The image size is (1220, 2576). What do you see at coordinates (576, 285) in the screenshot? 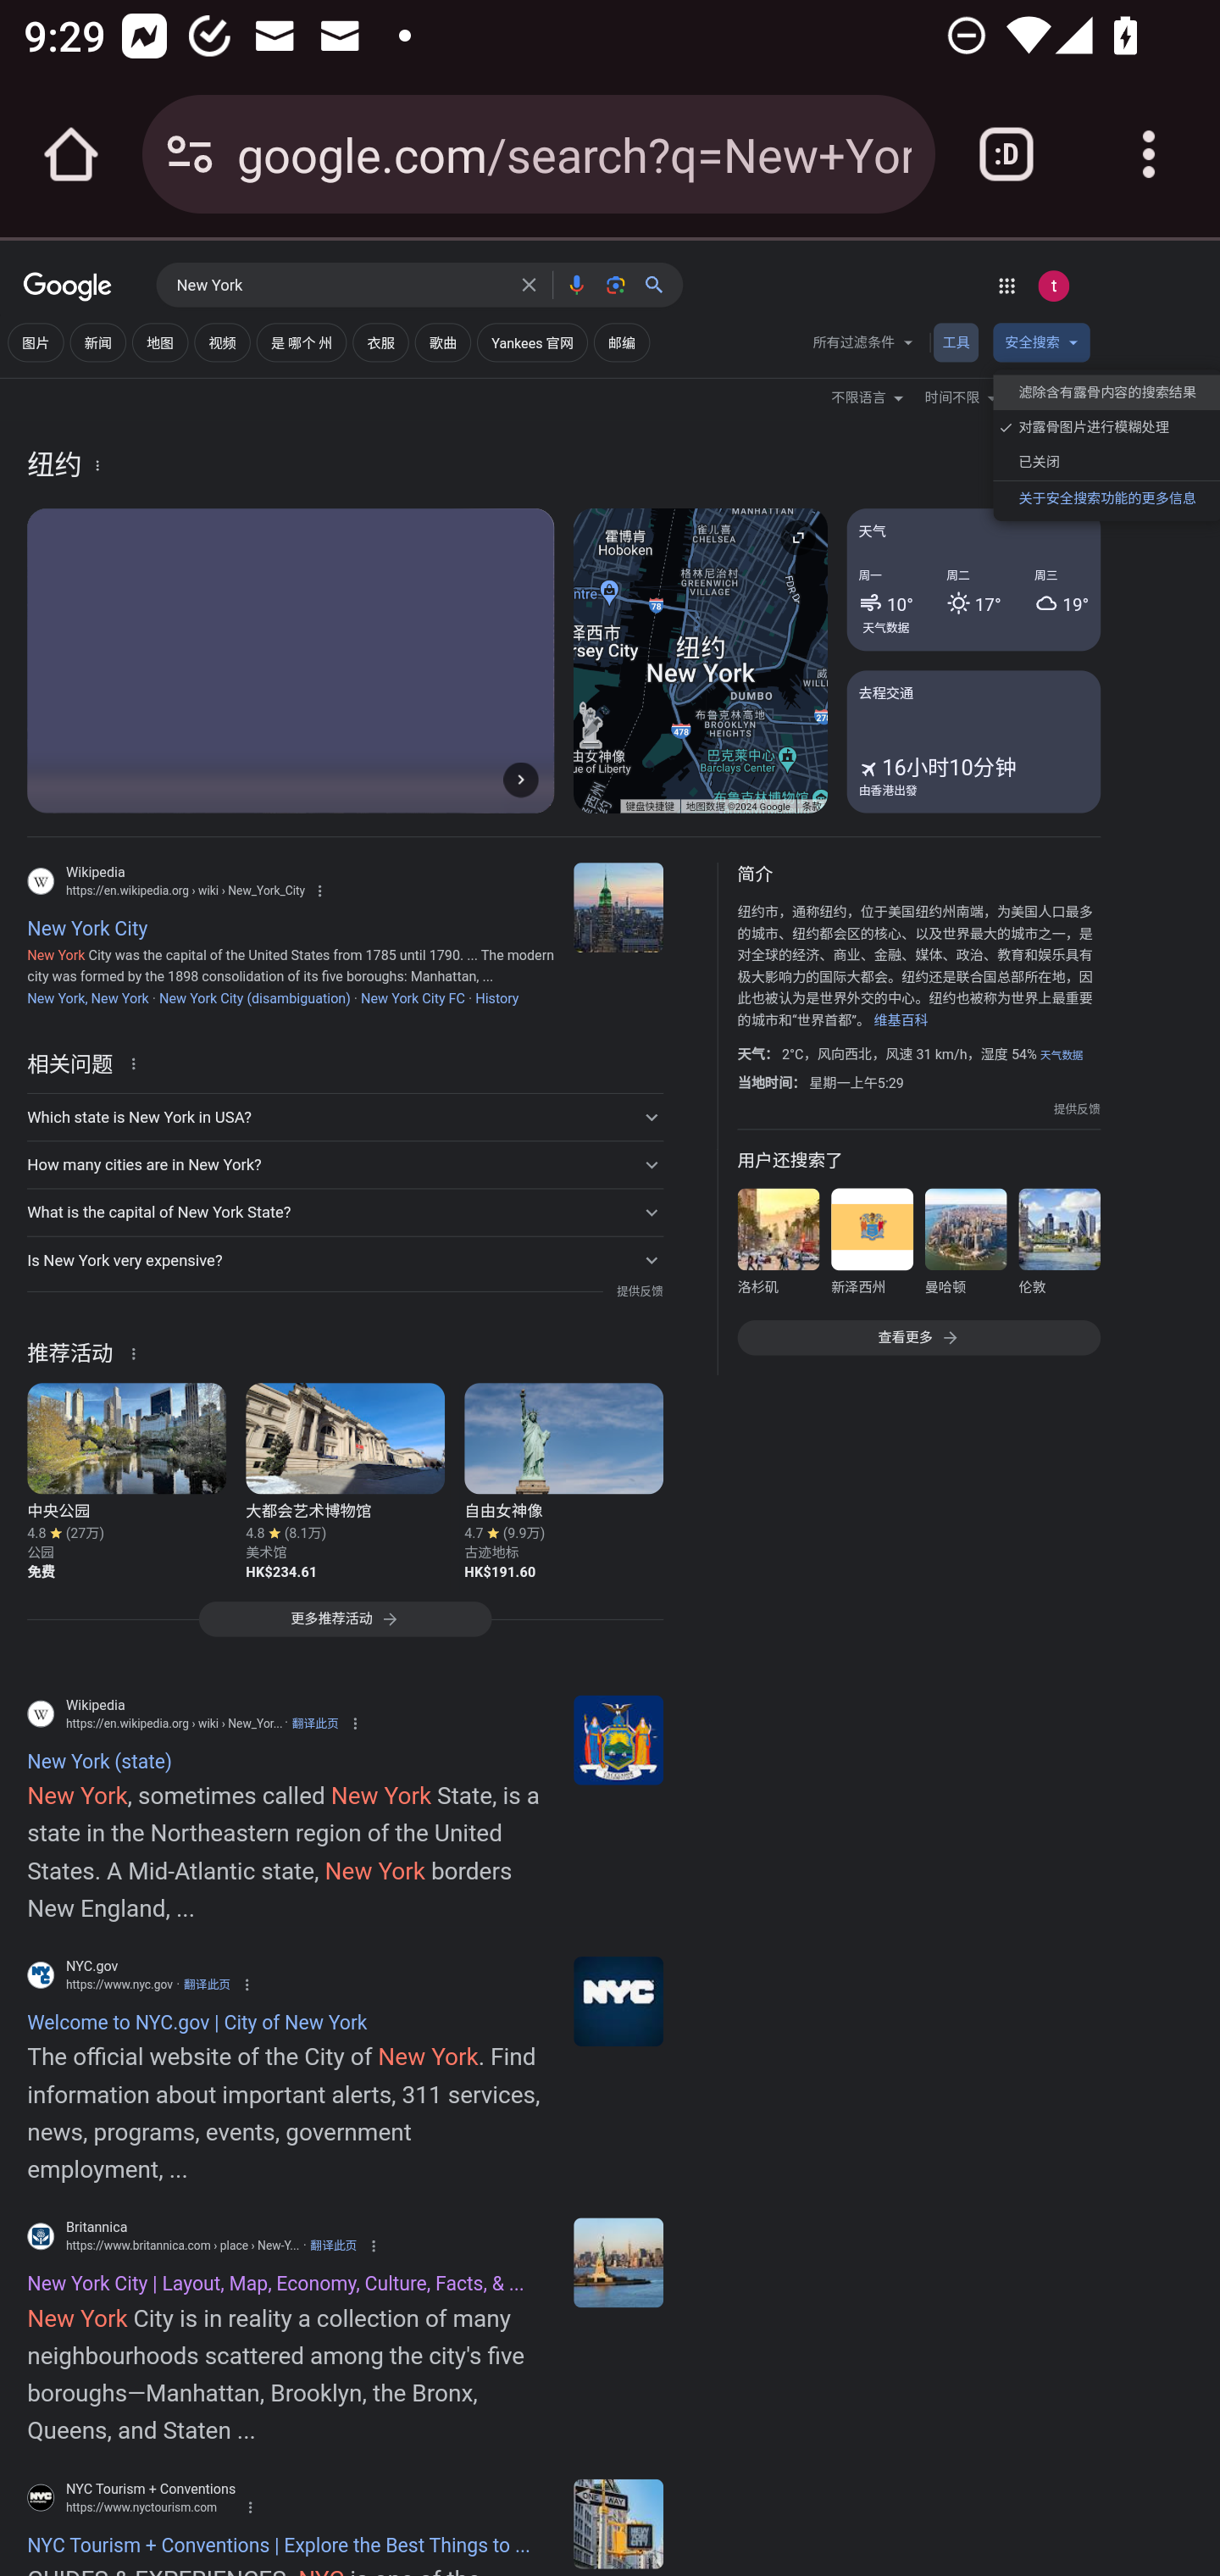
I see `按语音搜索` at bounding box center [576, 285].